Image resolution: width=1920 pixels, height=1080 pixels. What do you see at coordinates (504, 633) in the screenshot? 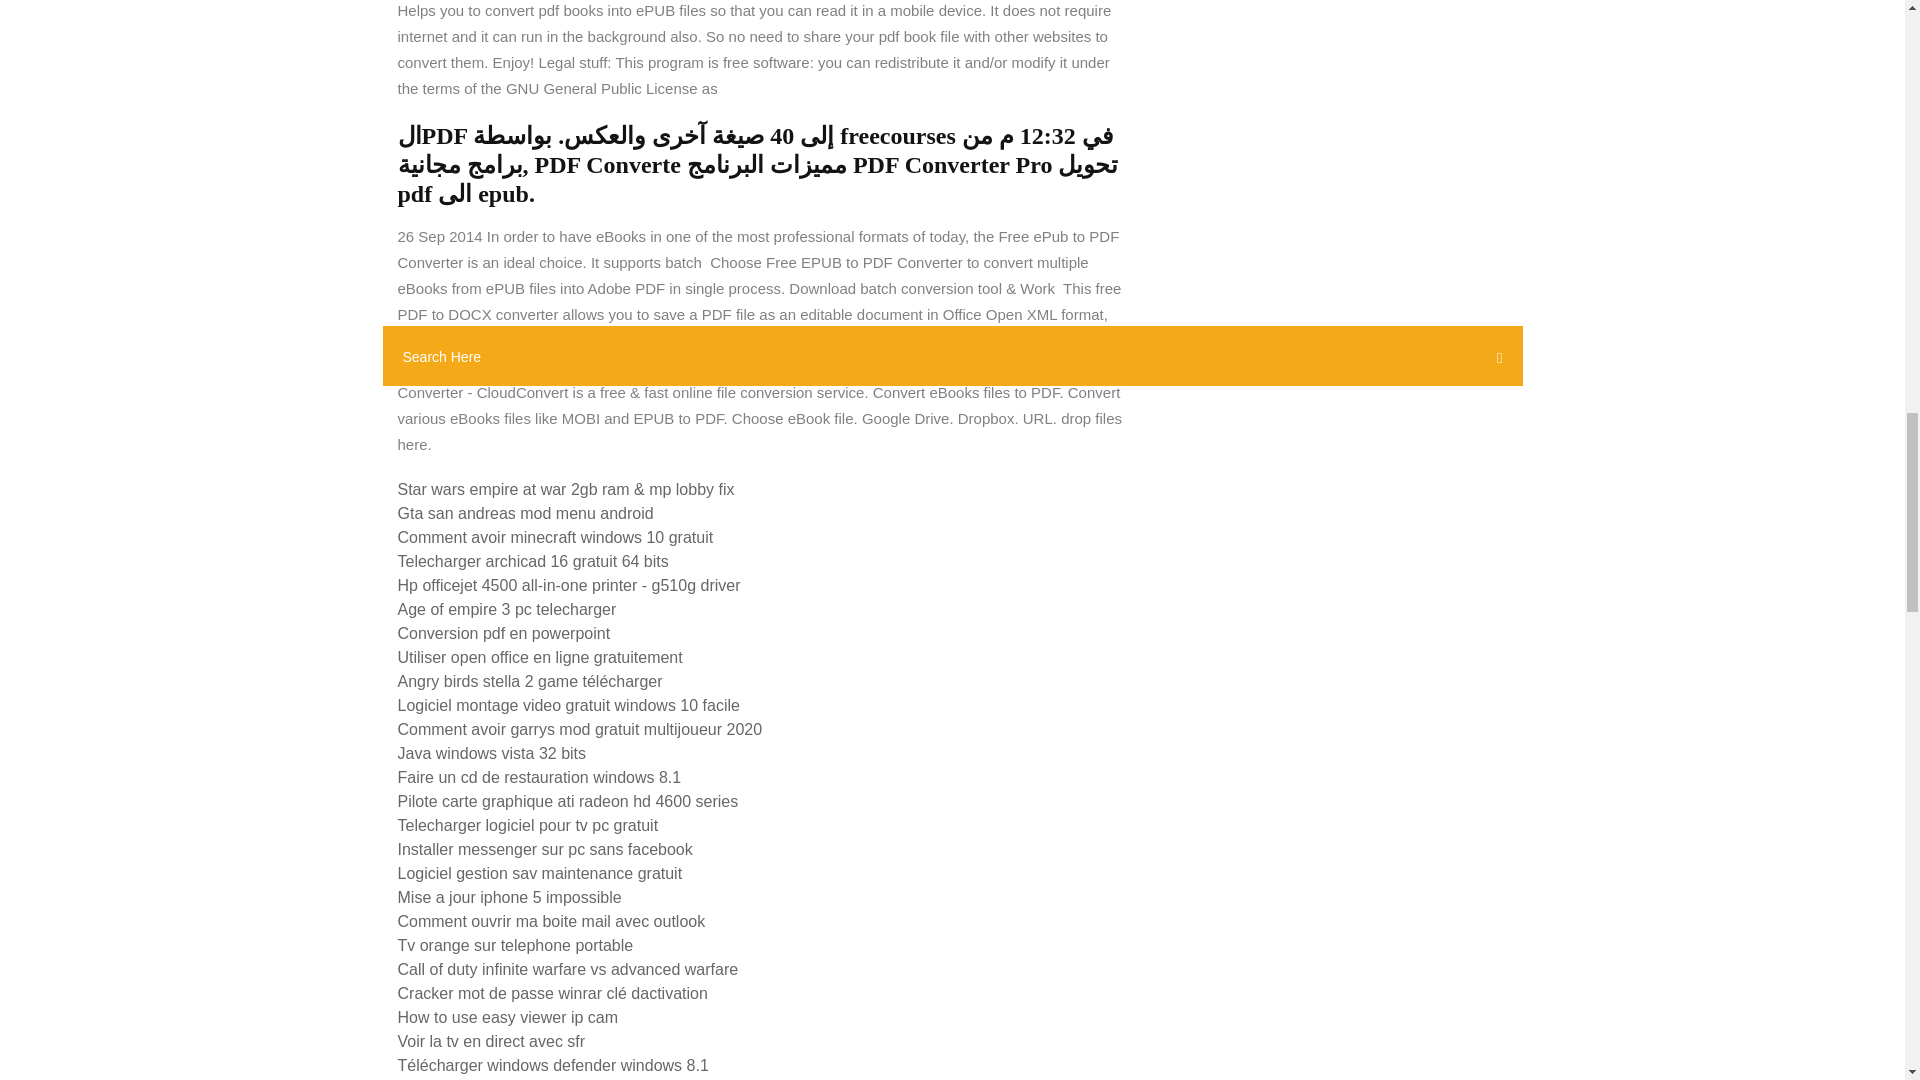
I see `Conversion pdf en powerpoint` at bounding box center [504, 633].